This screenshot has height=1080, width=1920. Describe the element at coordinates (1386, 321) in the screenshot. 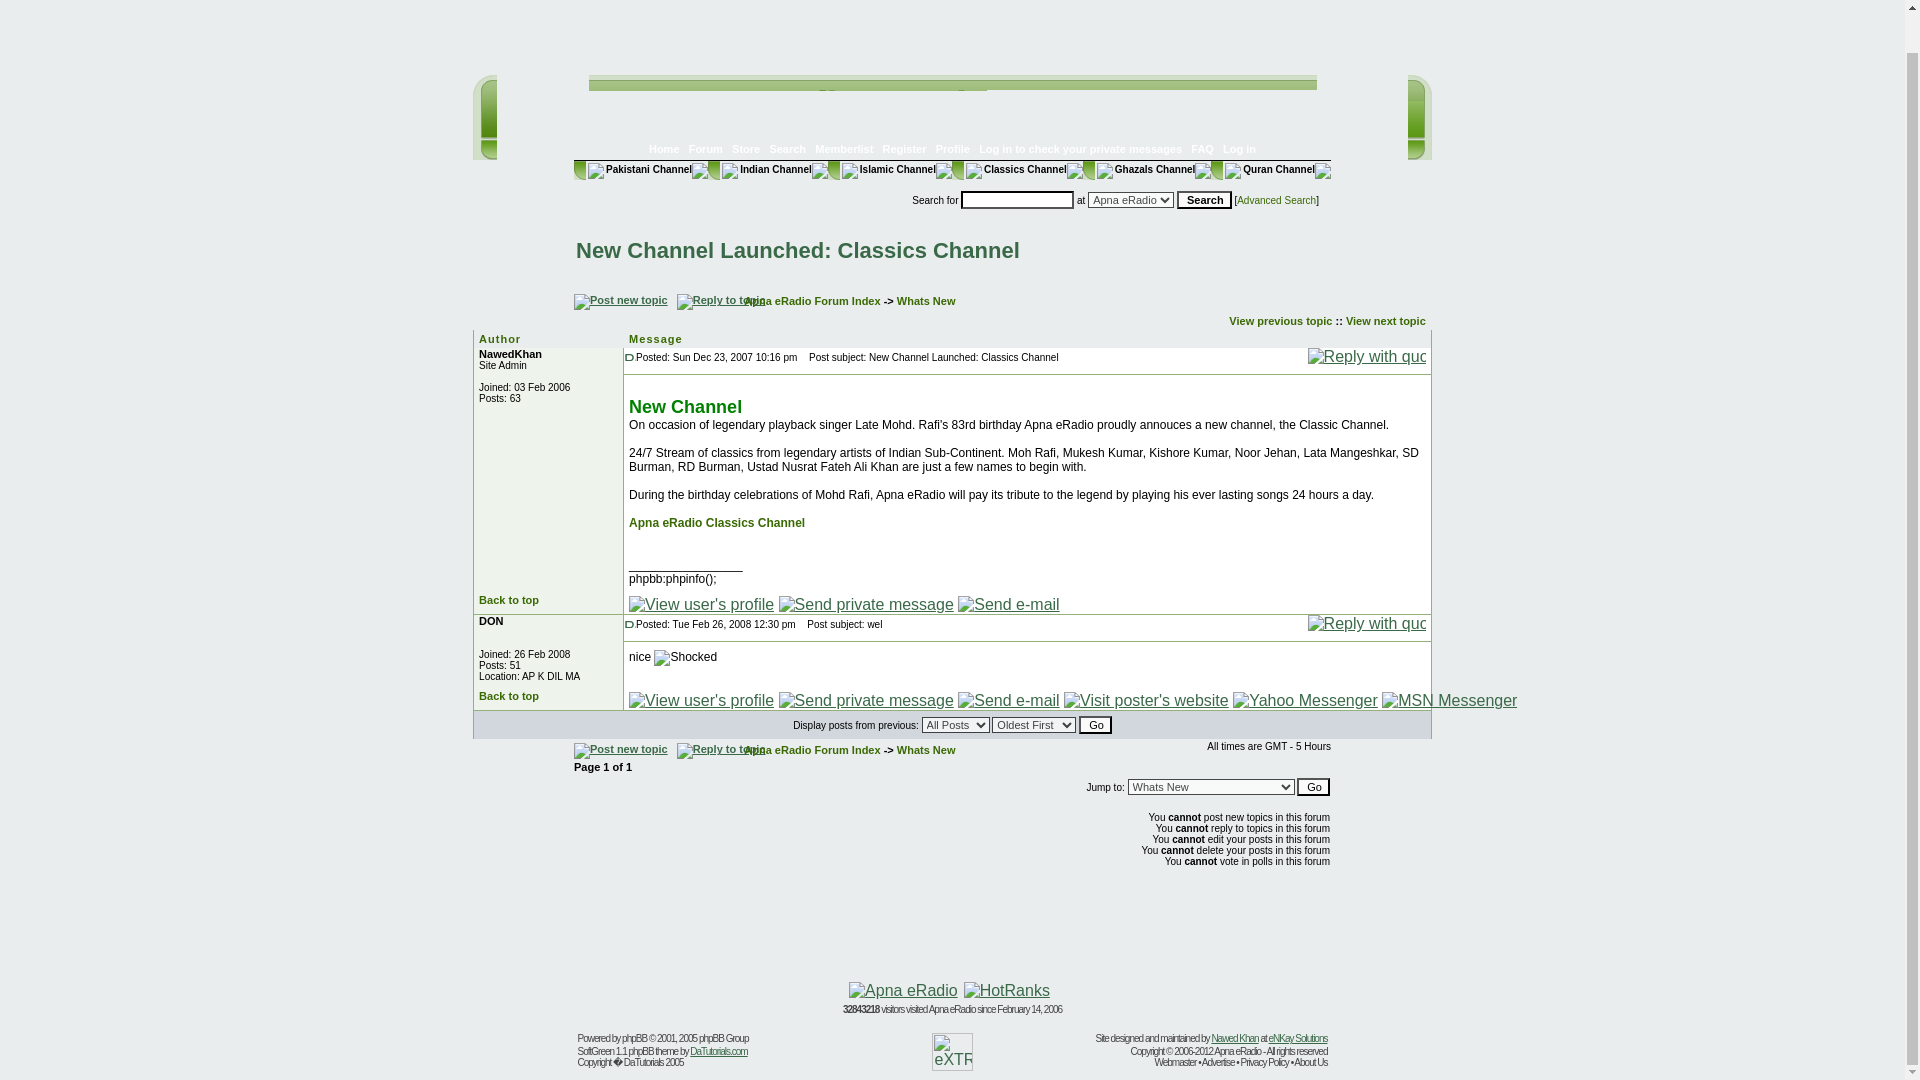

I see `View next topic` at that location.